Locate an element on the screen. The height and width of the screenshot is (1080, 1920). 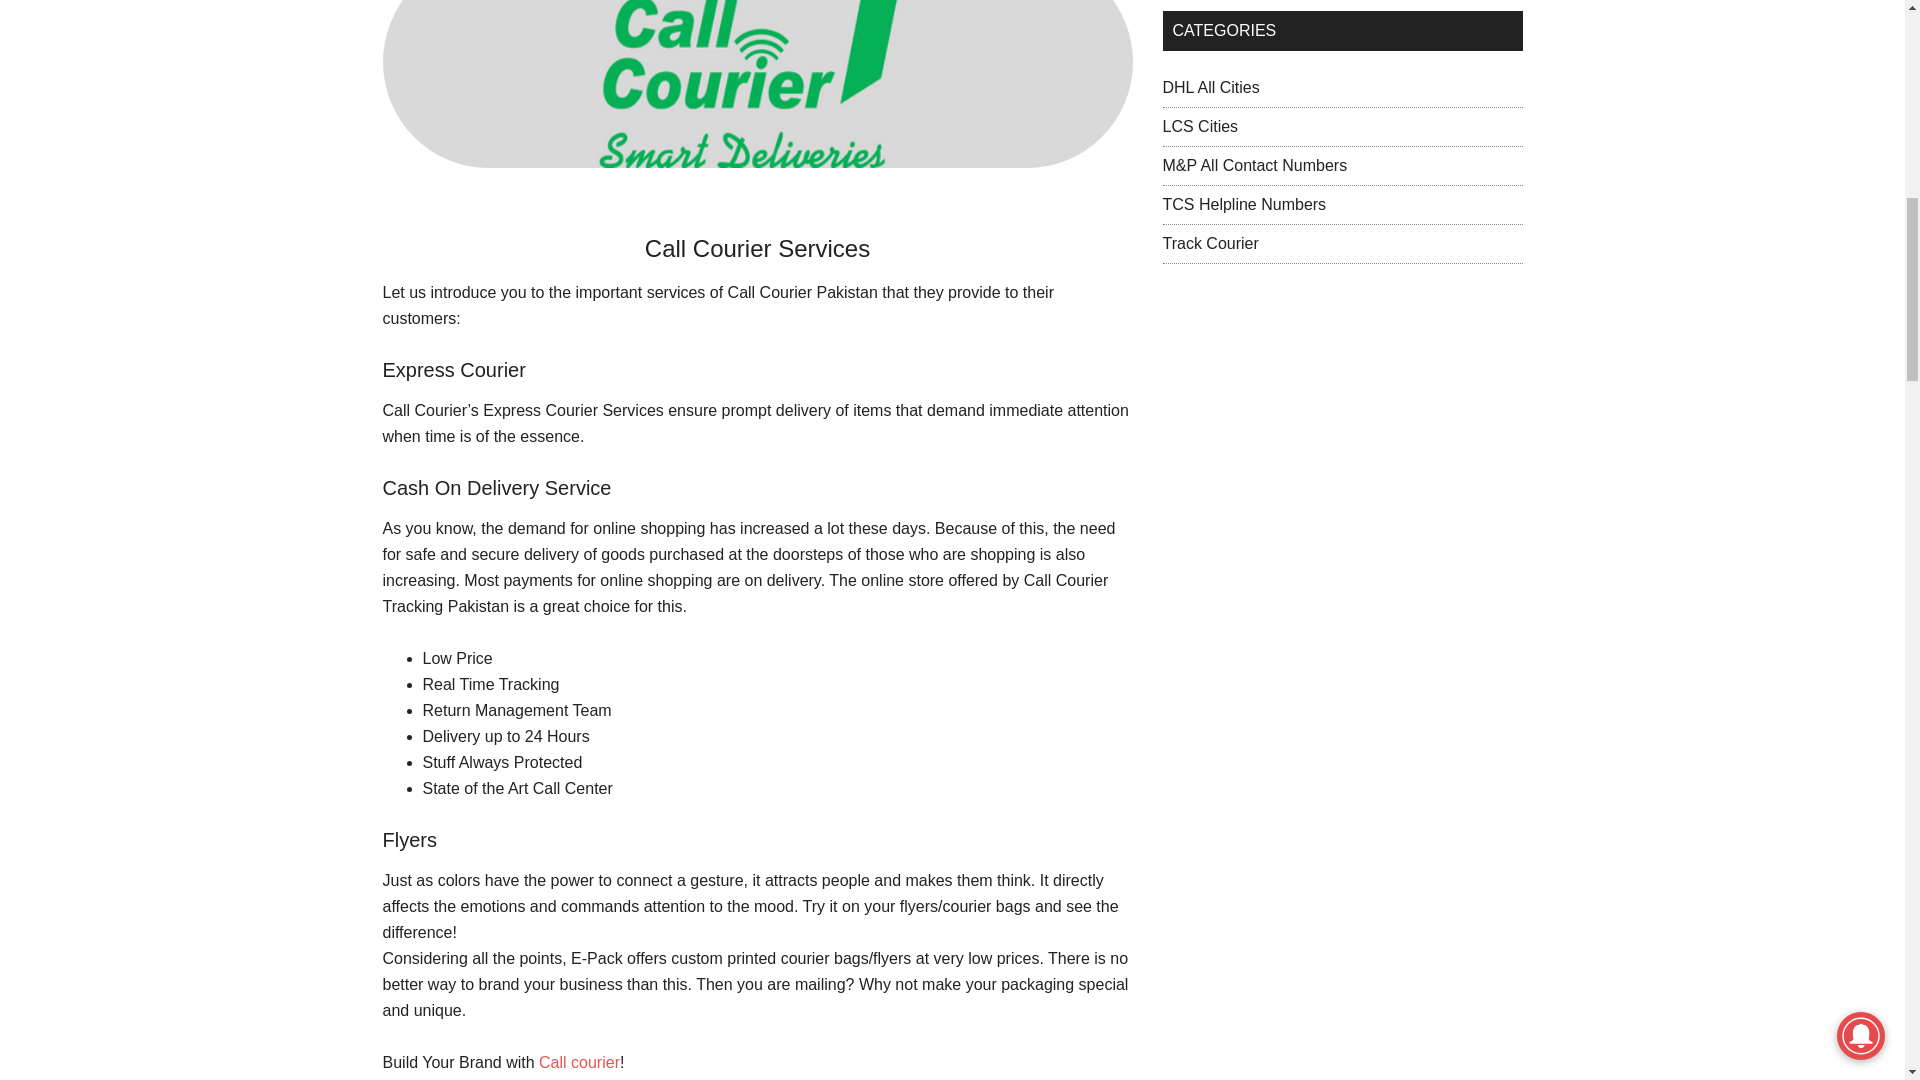
DHL All Cities is located at coordinates (1210, 87).